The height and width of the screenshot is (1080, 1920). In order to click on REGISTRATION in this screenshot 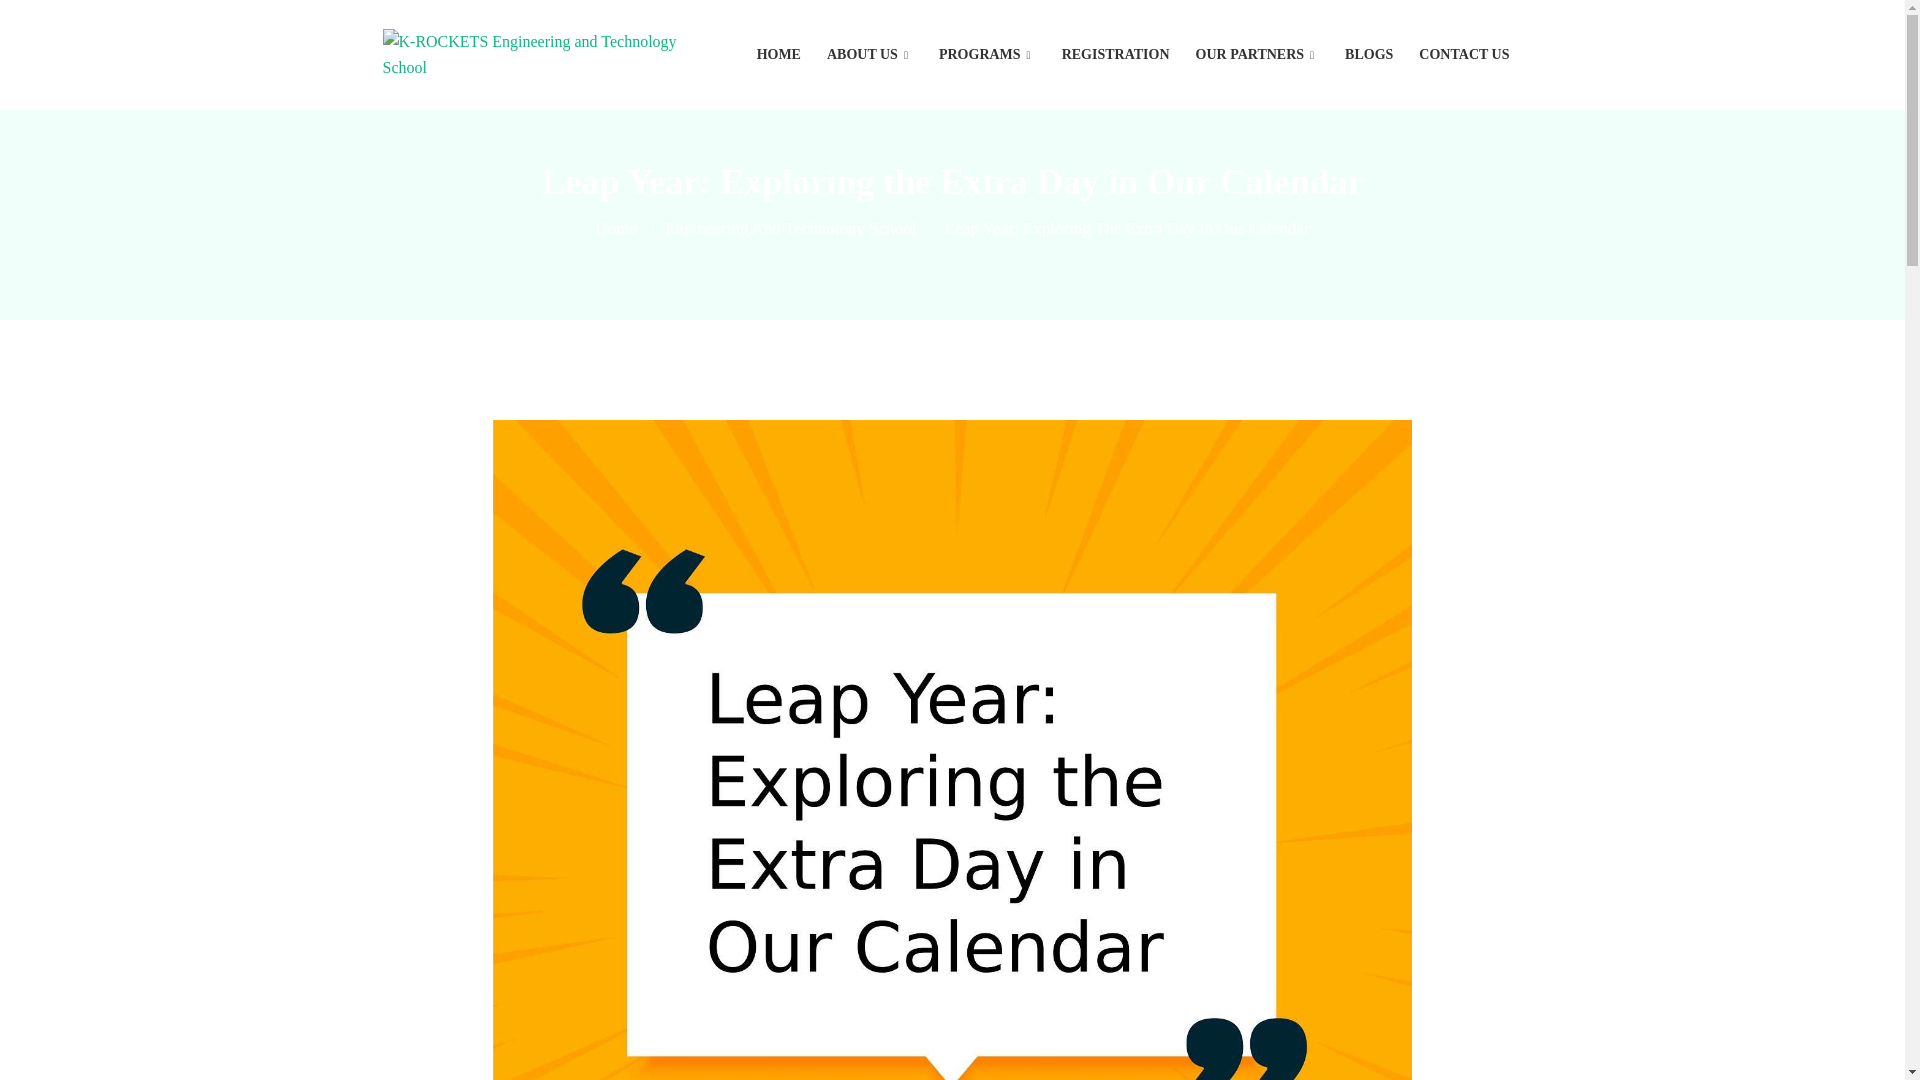, I will do `click(1115, 55)`.